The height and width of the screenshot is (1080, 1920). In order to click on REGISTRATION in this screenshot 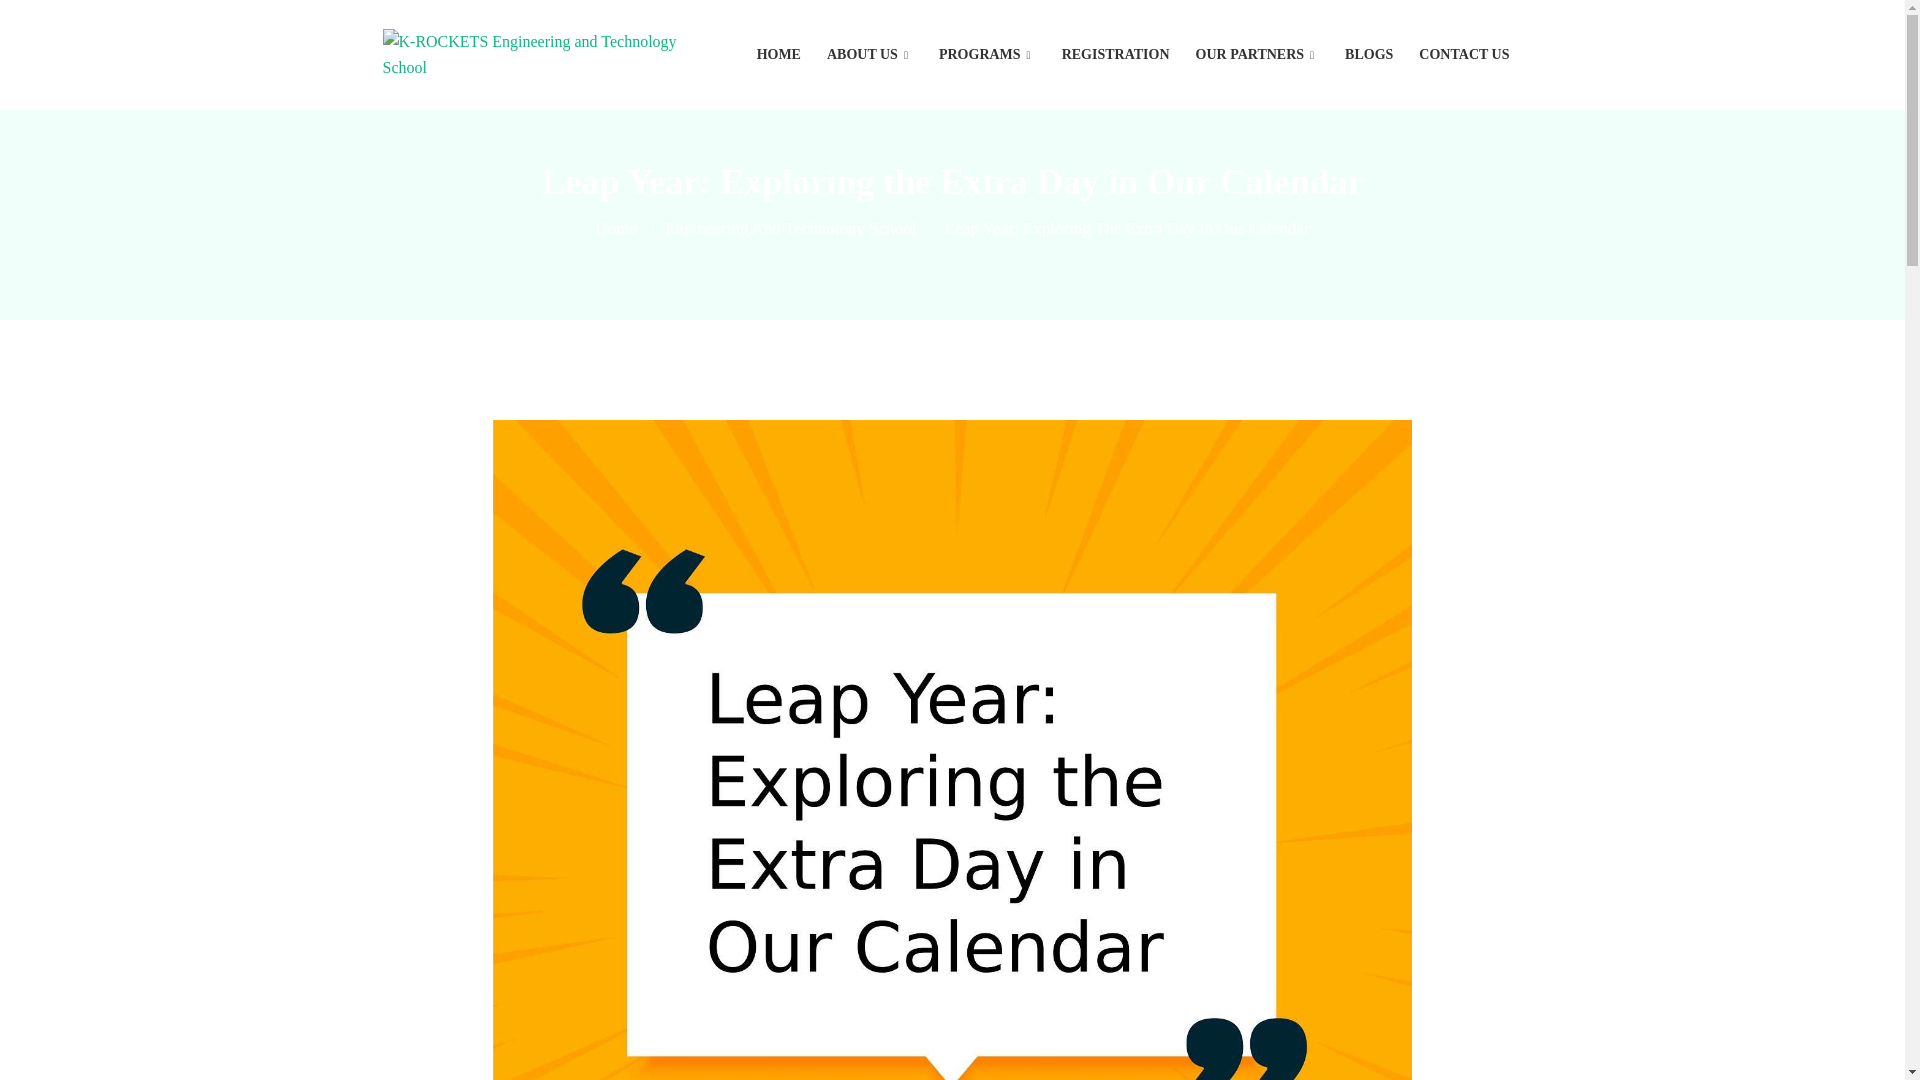, I will do `click(1115, 55)`.